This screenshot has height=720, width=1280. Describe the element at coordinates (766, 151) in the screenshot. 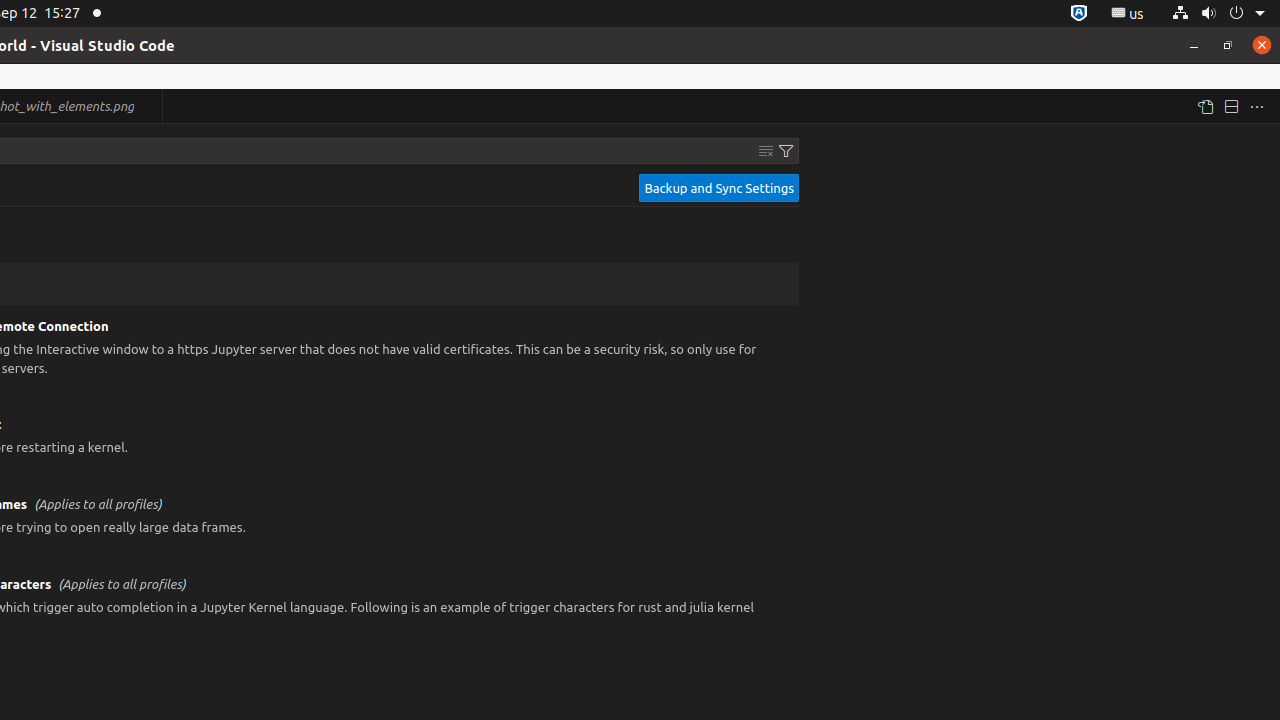

I see `Clear Settings Search Input` at that location.